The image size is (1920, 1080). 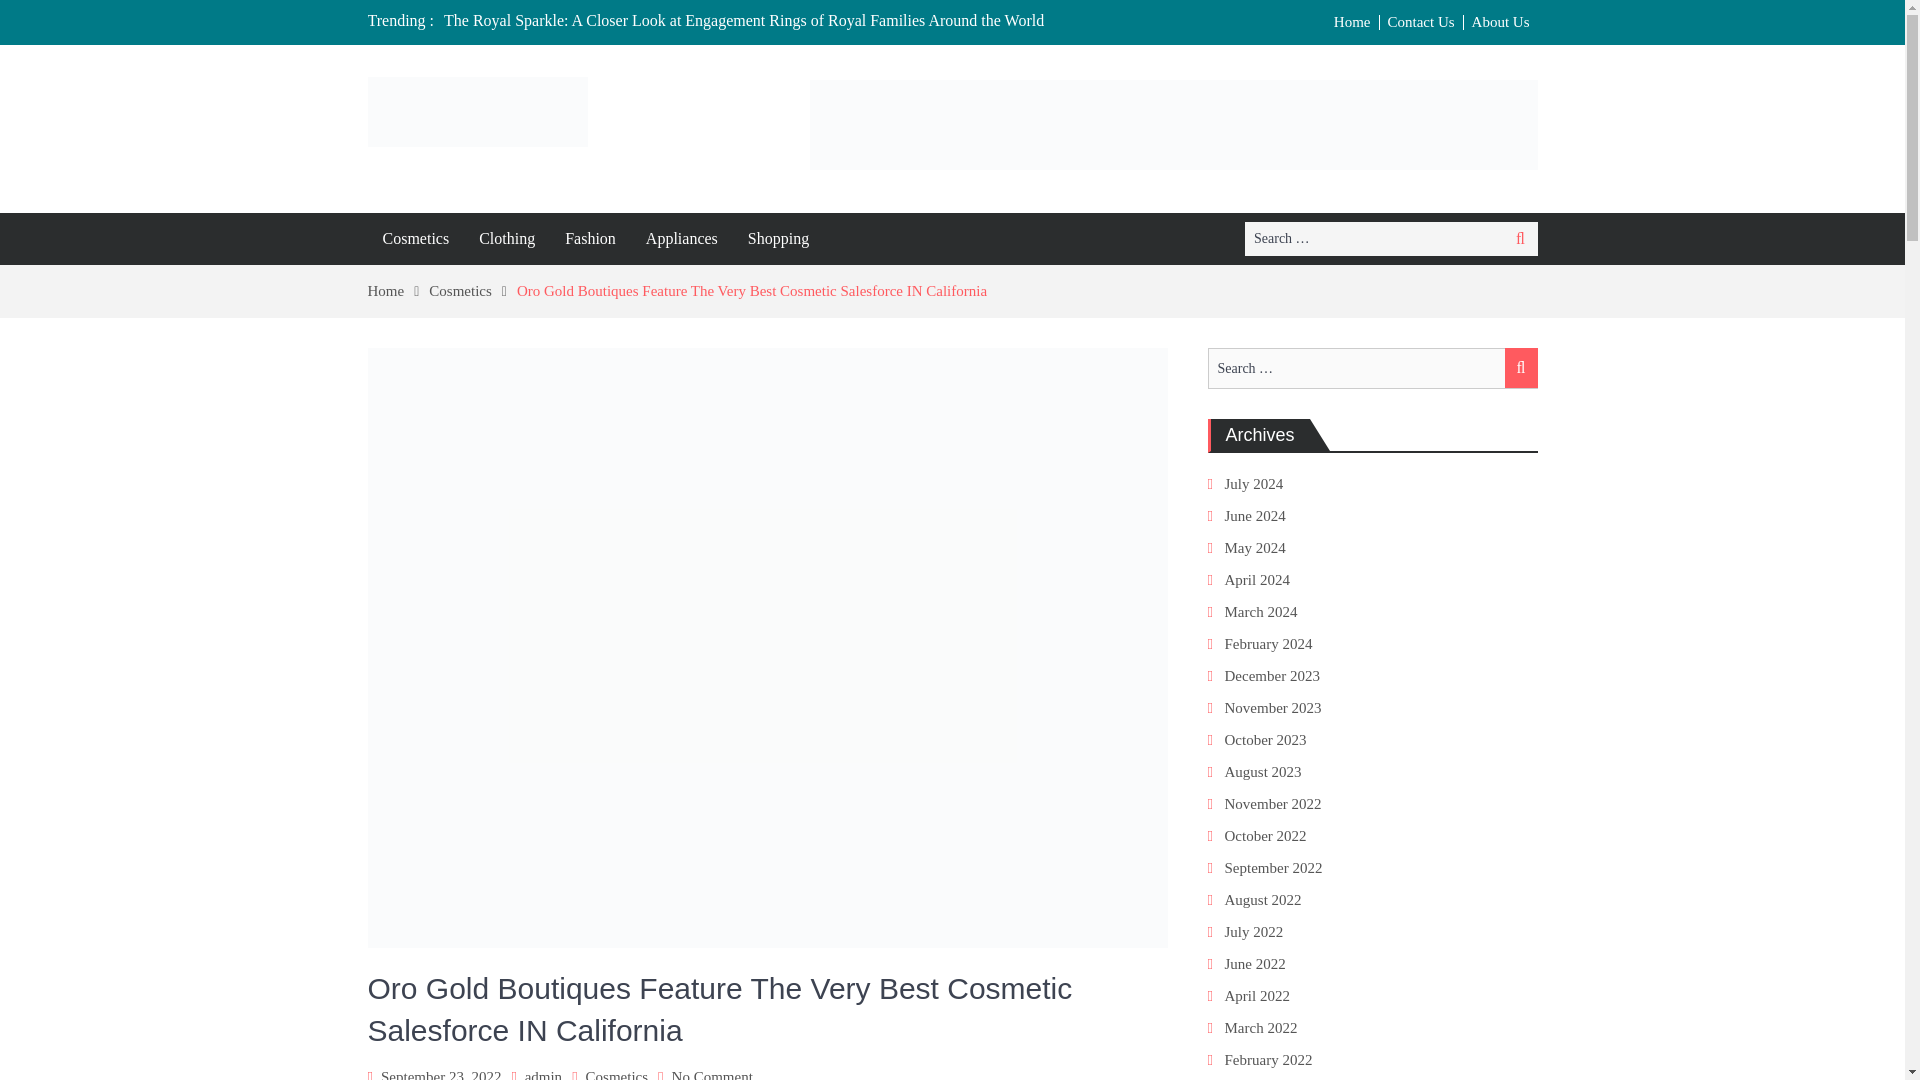 I want to click on July 2024, so click(x=1253, y=484).